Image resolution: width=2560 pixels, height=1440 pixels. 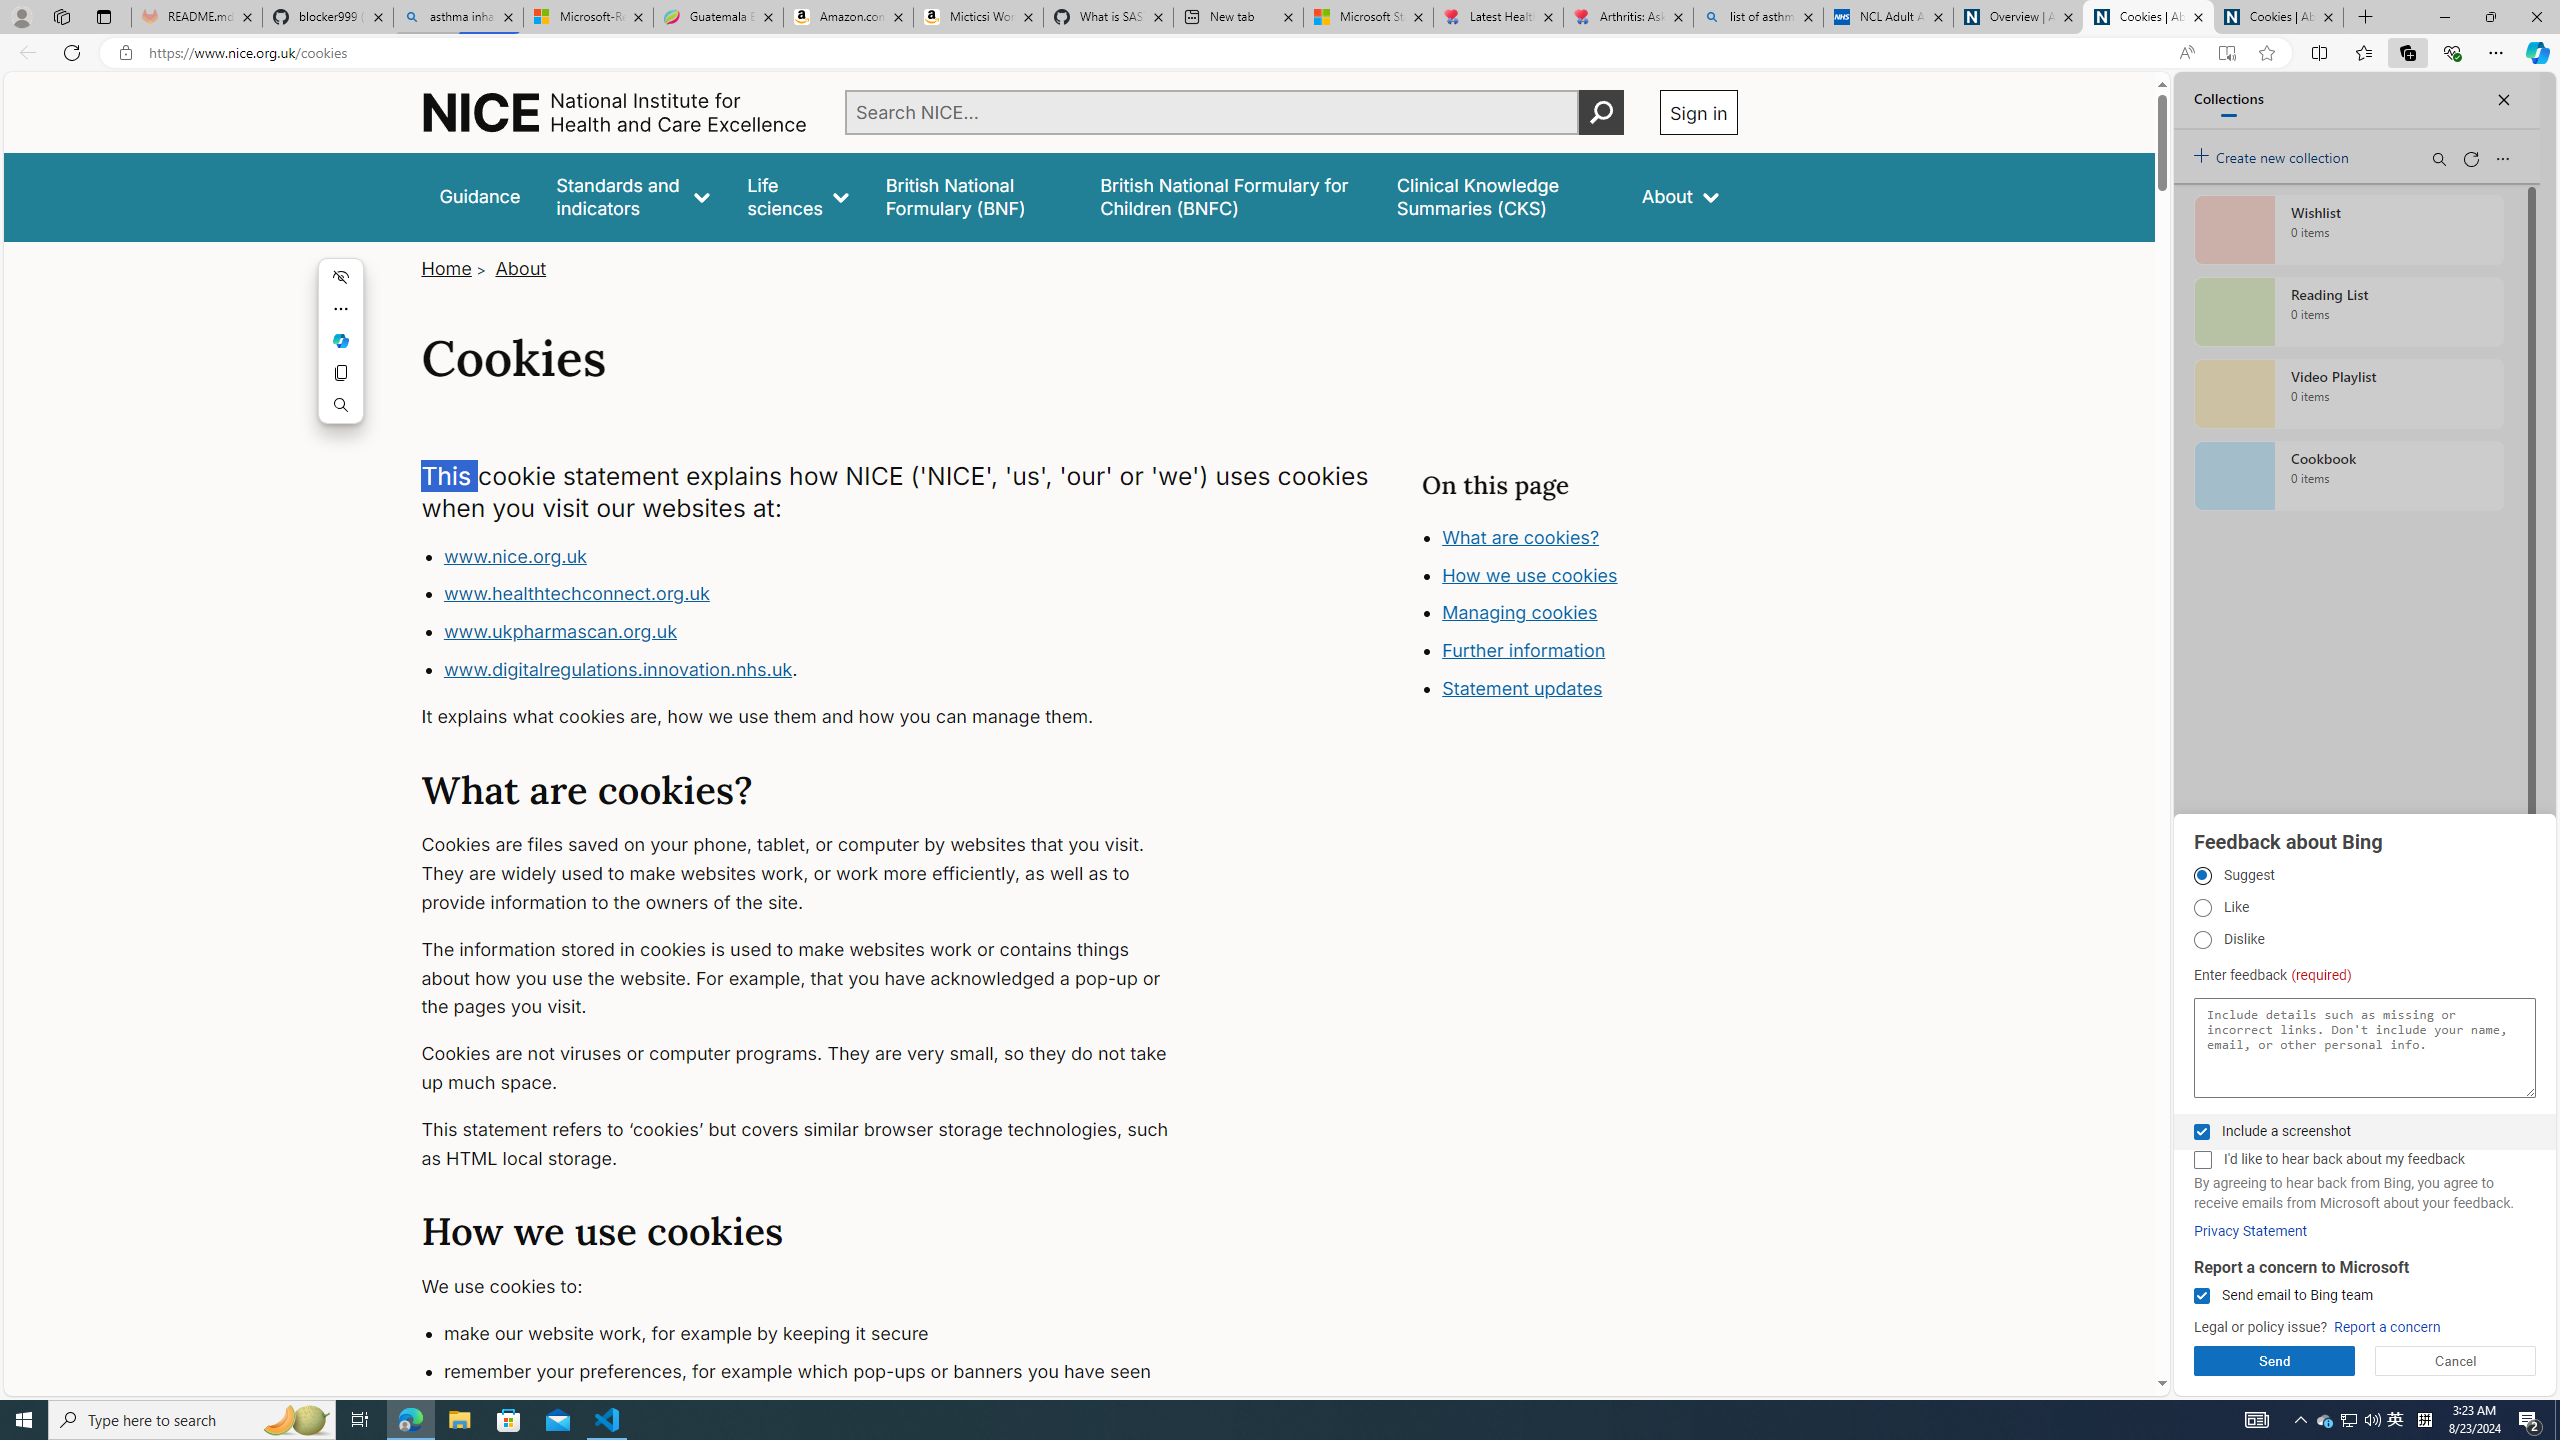 What do you see at coordinates (2278, 17) in the screenshot?
I see `Cookies | About | NICE` at bounding box center [2278, 17].